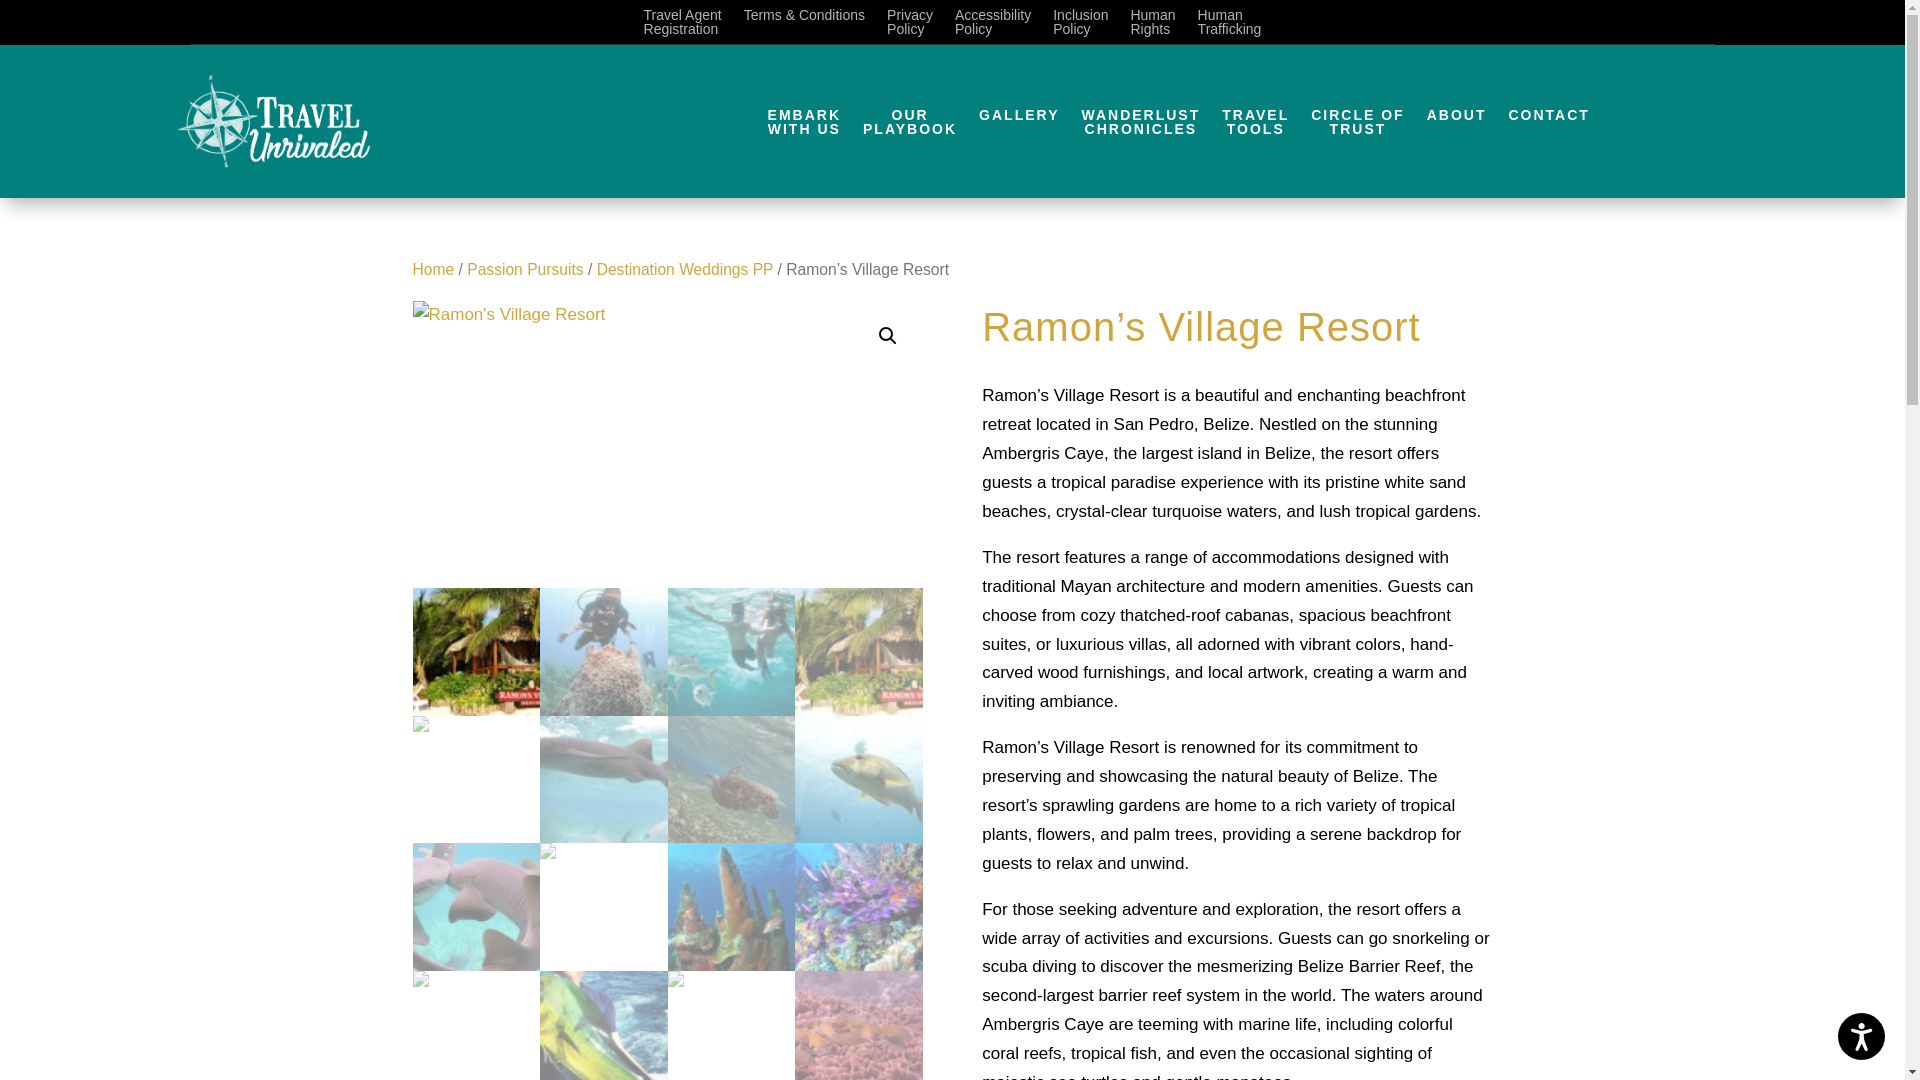  Describe the element at coordinates (524, 269) in the screenshot. I see `GALLERY` at that location.